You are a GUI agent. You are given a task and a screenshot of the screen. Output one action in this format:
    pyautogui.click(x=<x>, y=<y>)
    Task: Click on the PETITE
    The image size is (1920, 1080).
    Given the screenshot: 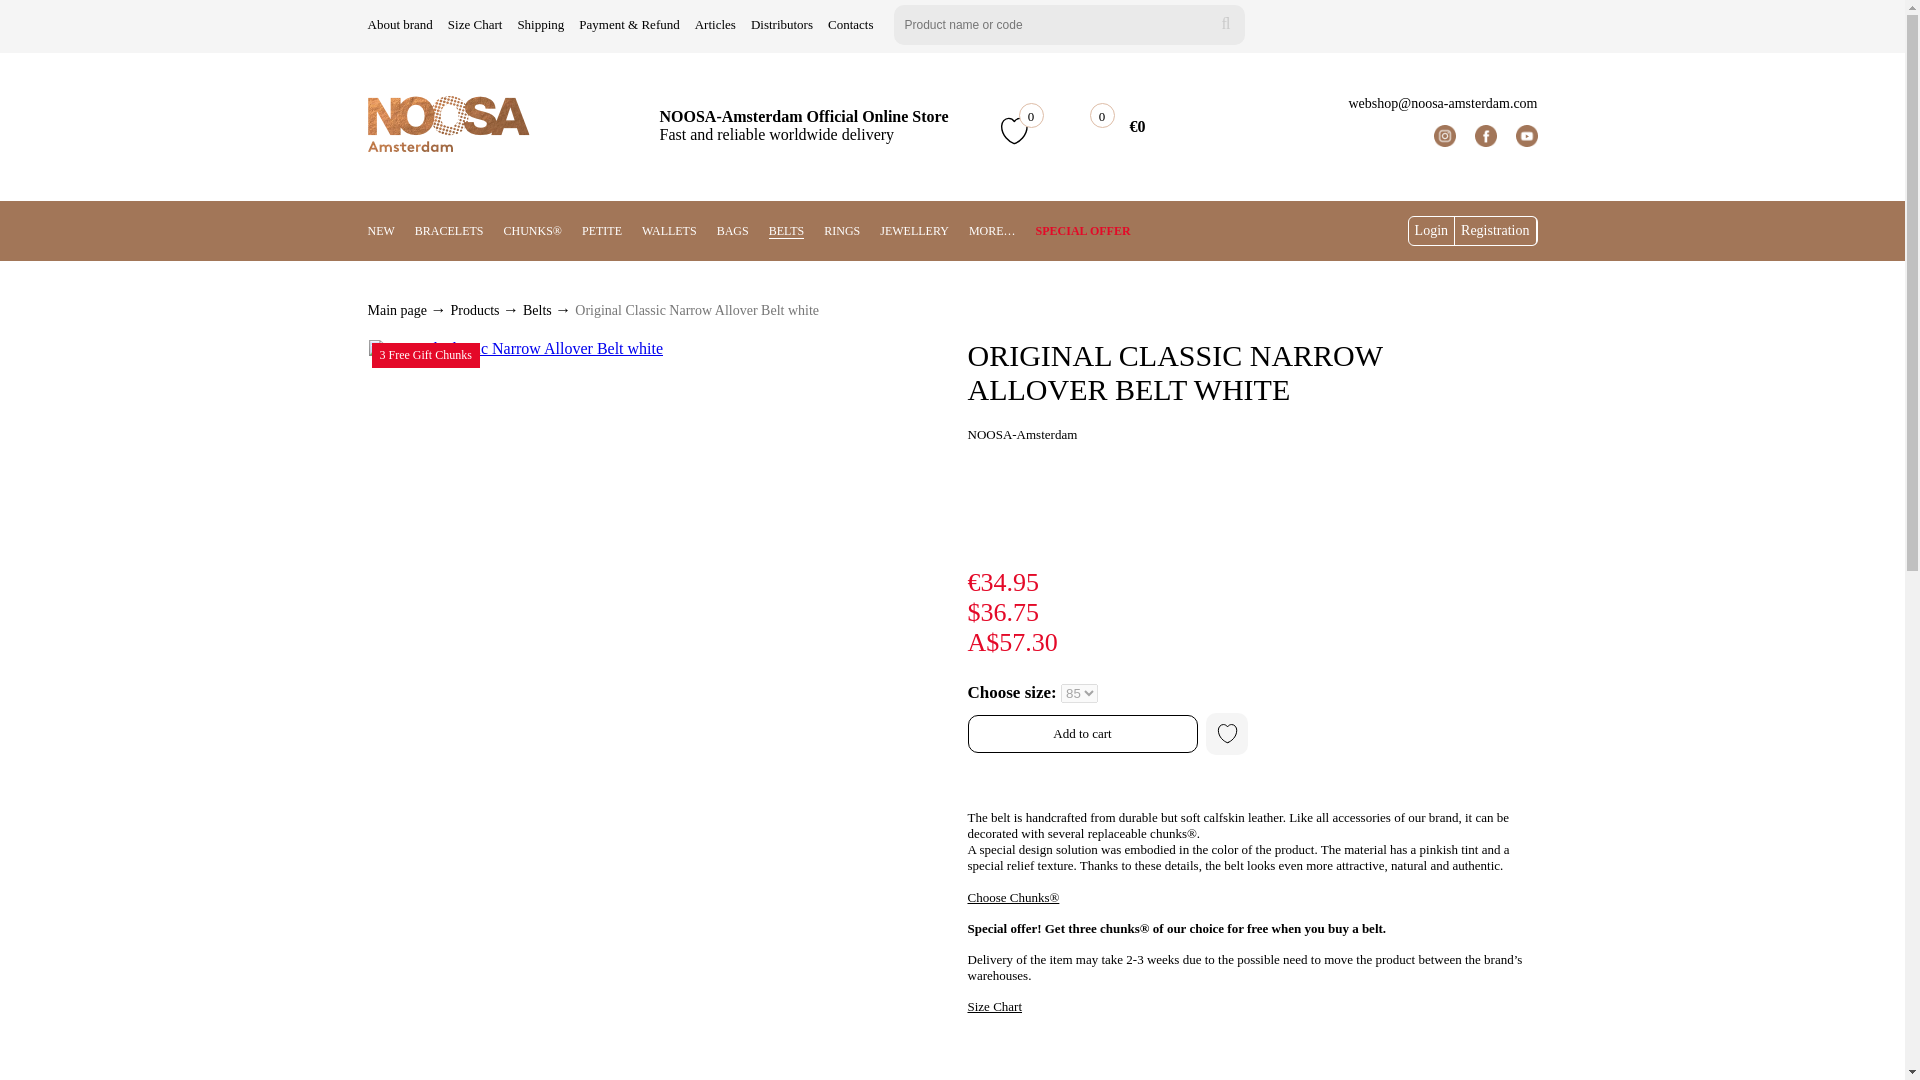 What is the action you would take?
    pyautogui.click(x=602, y=230)
    